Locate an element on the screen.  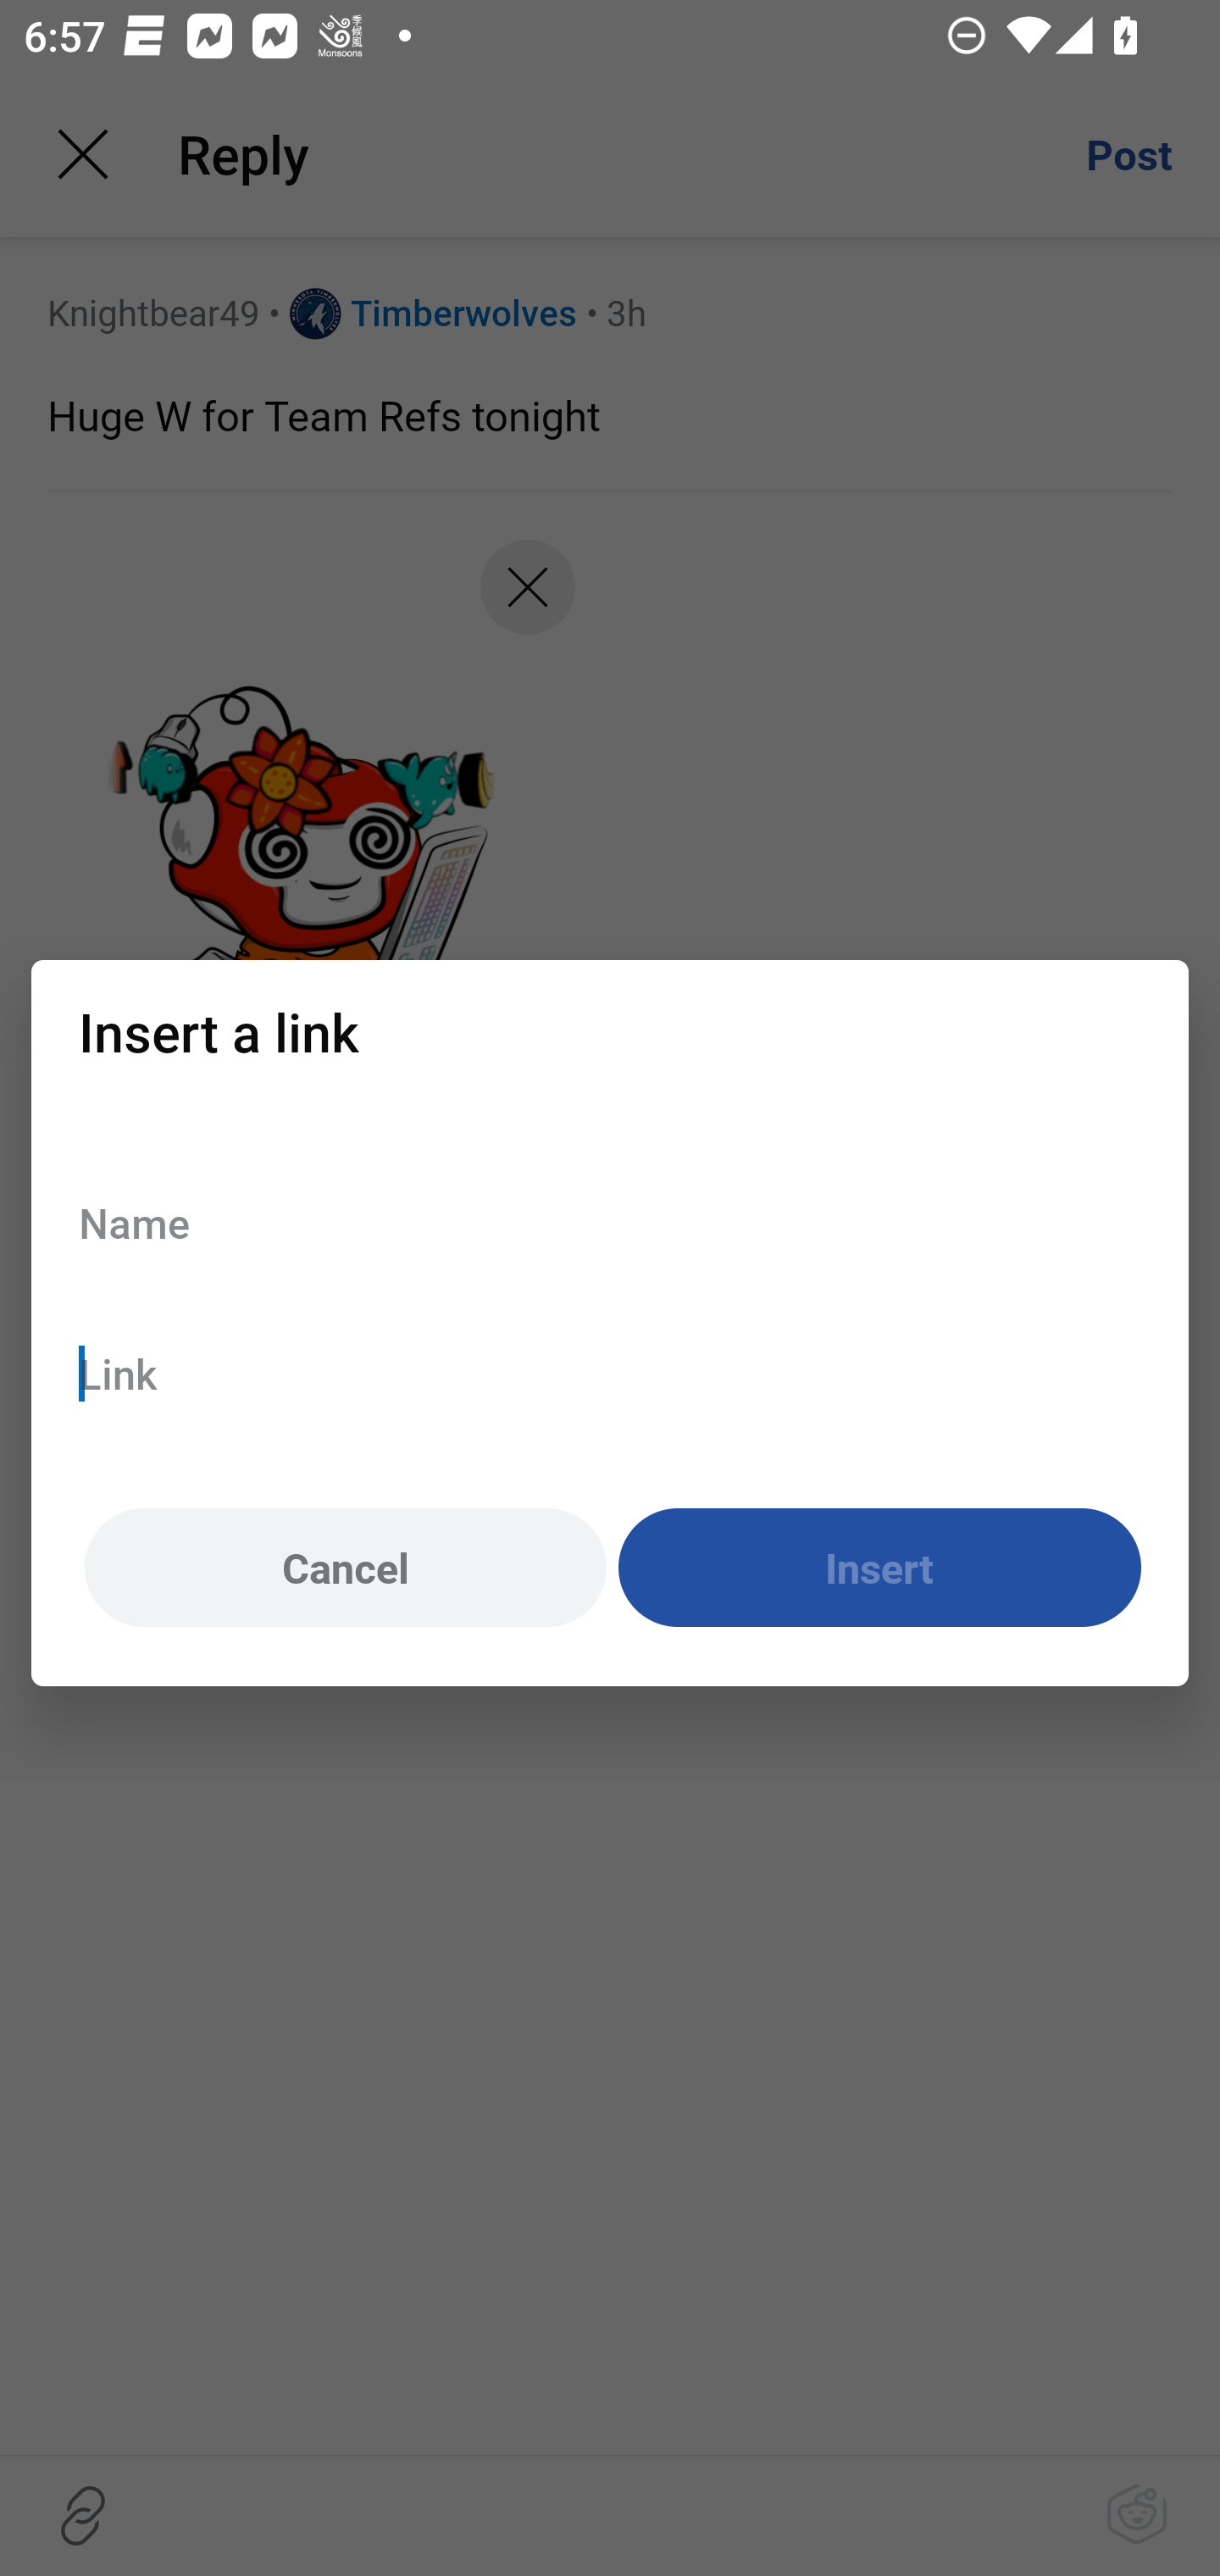
Name is located at coordinates (610, 1222).